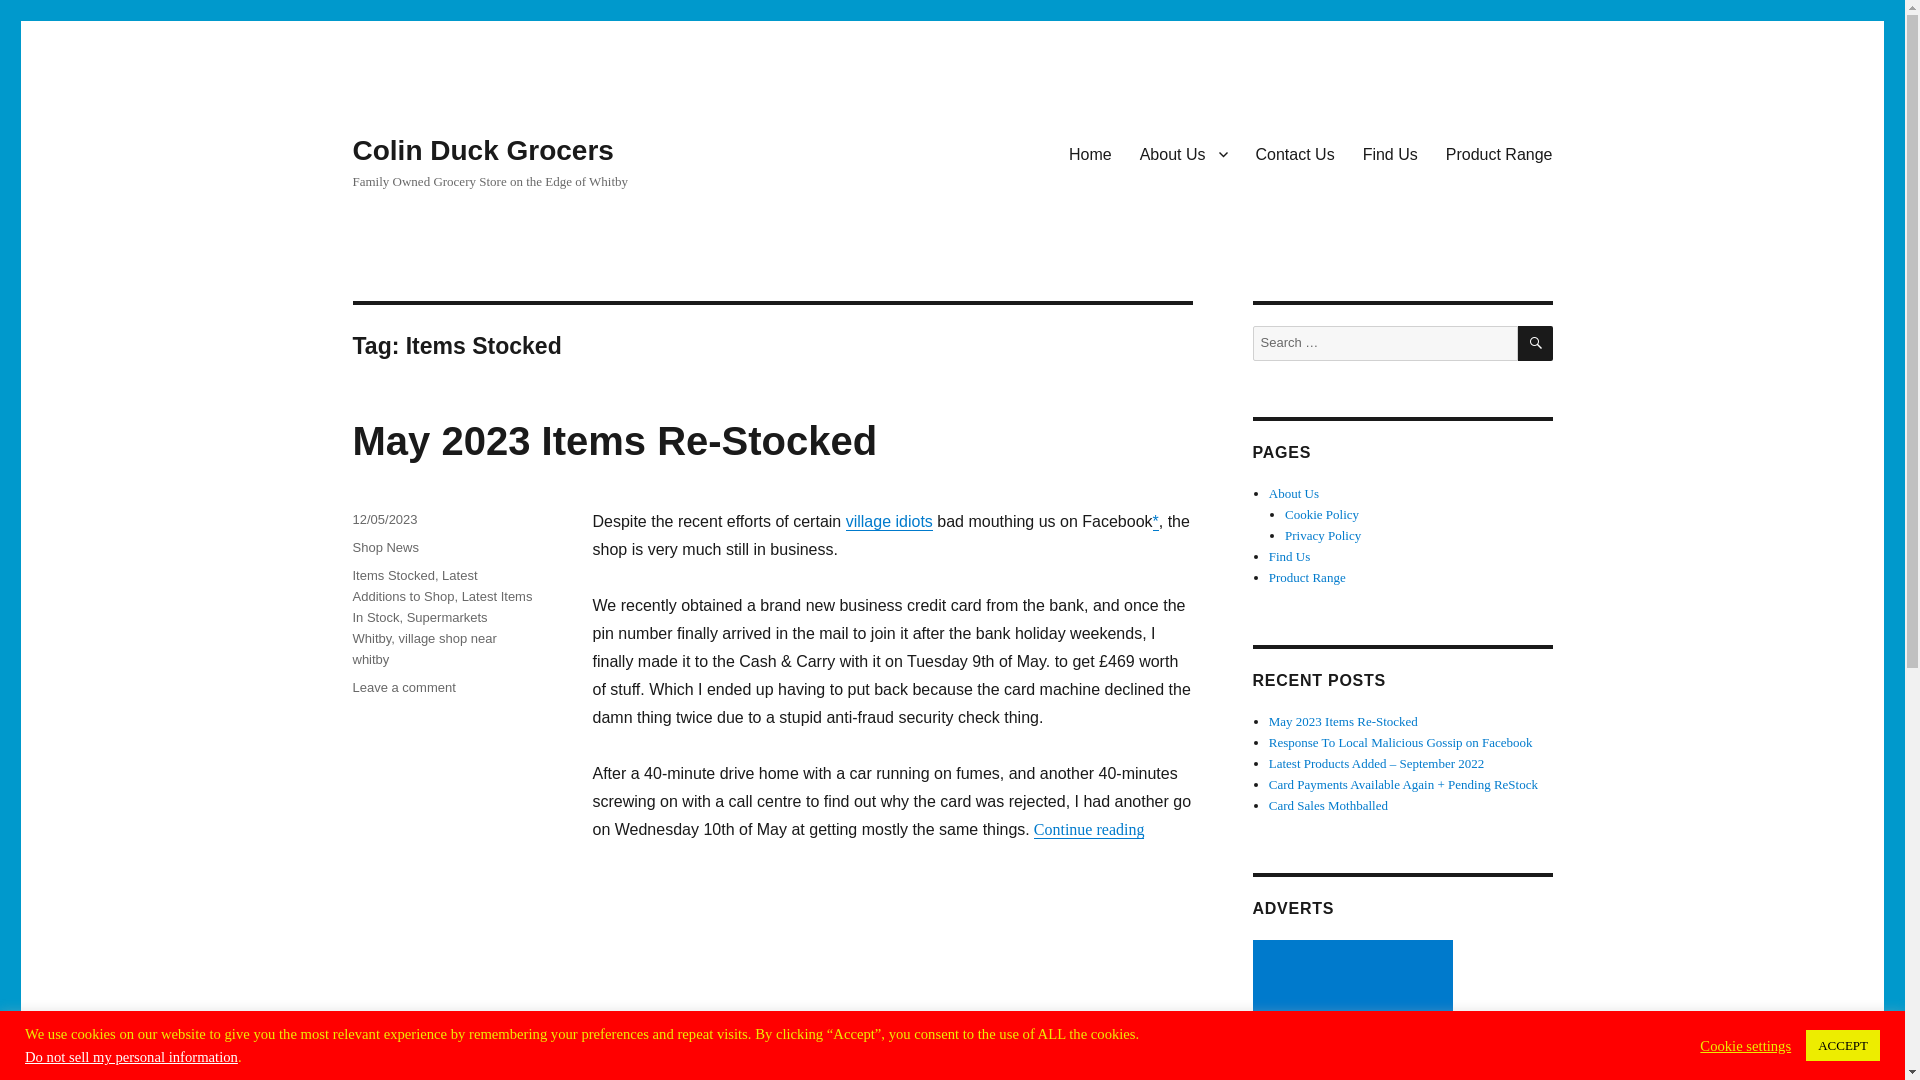 The height and width of the screenshot is (1080, 1920). What do you see at coordinates (1307, 578) in the screenshot?
I see `May 2023 Items Re-Stocked` at bounding box center [1307, 578].